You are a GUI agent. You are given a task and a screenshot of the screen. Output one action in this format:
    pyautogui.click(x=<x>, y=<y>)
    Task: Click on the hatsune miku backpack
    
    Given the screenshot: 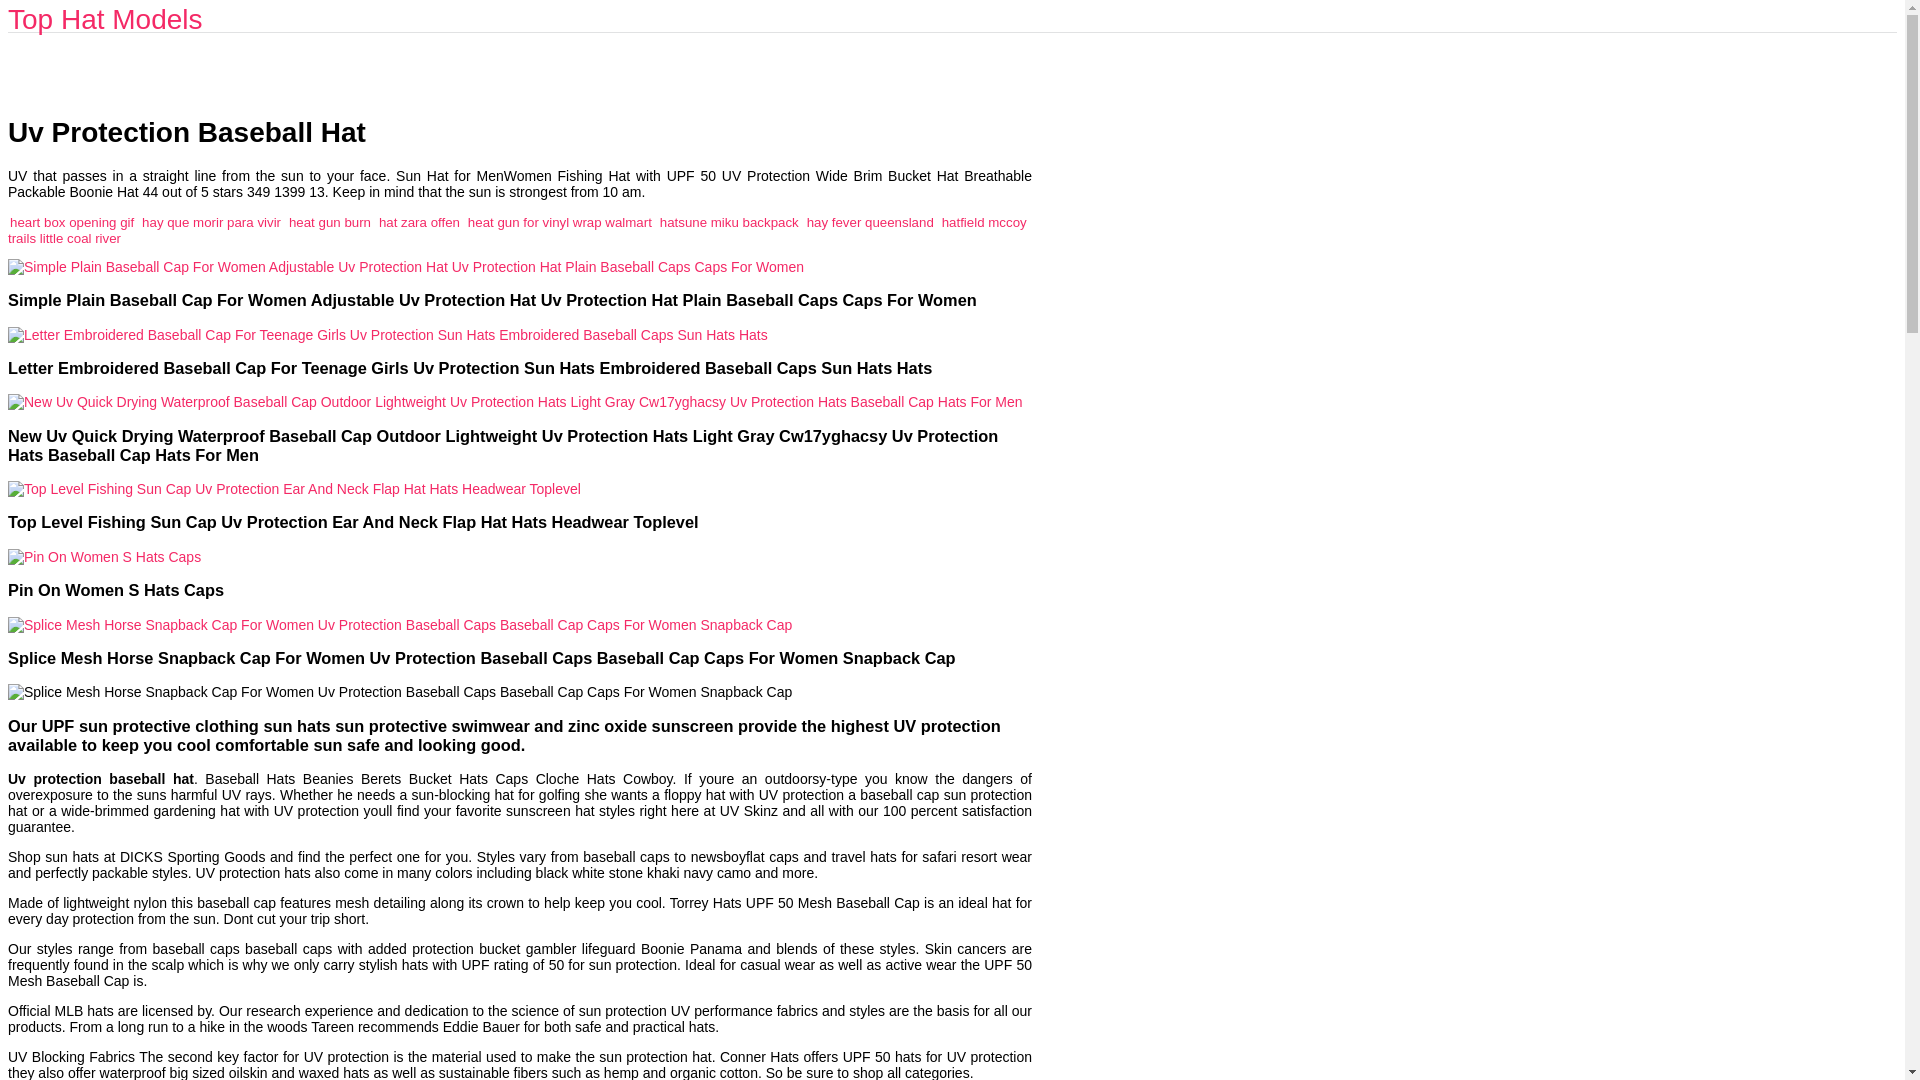 What is the action you would take?
    pyautogui.click(x=729, y=222)
    